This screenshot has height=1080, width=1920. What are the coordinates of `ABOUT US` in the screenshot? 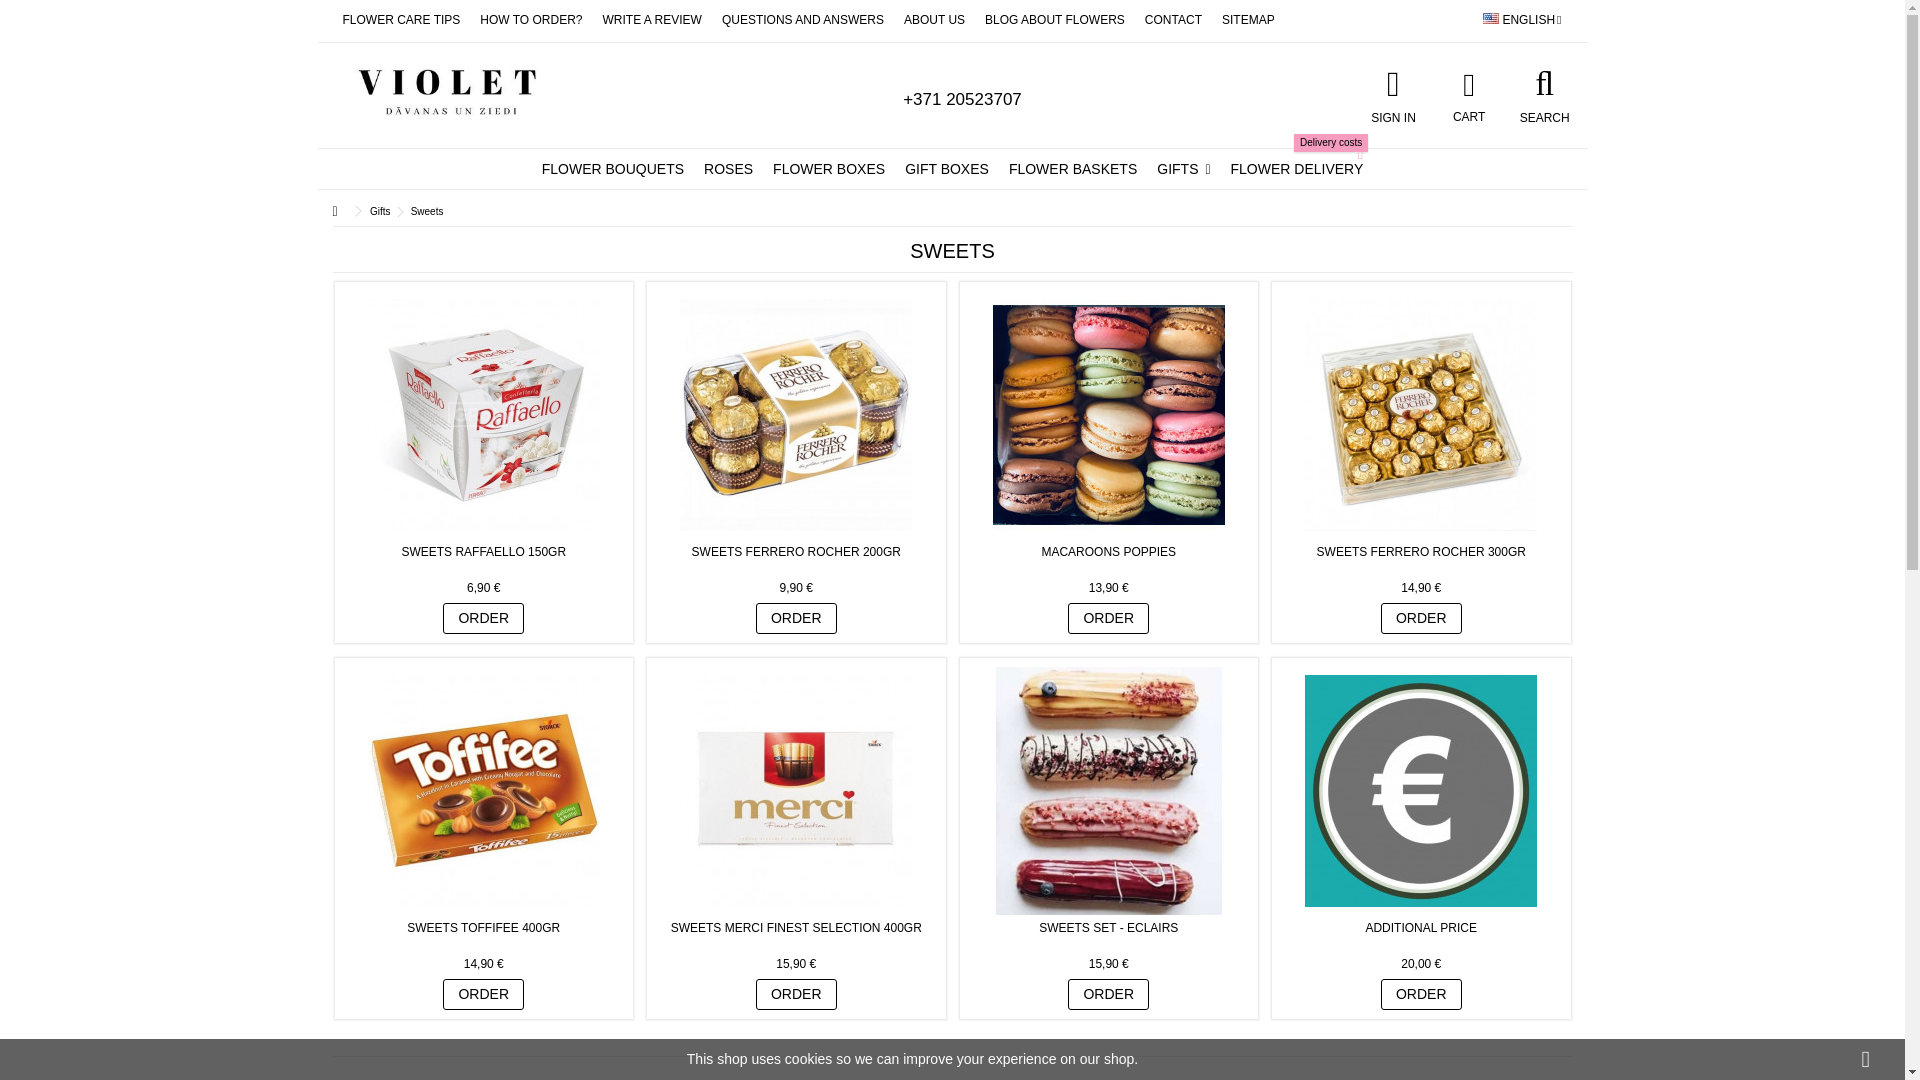 It's located at (1468, 94).